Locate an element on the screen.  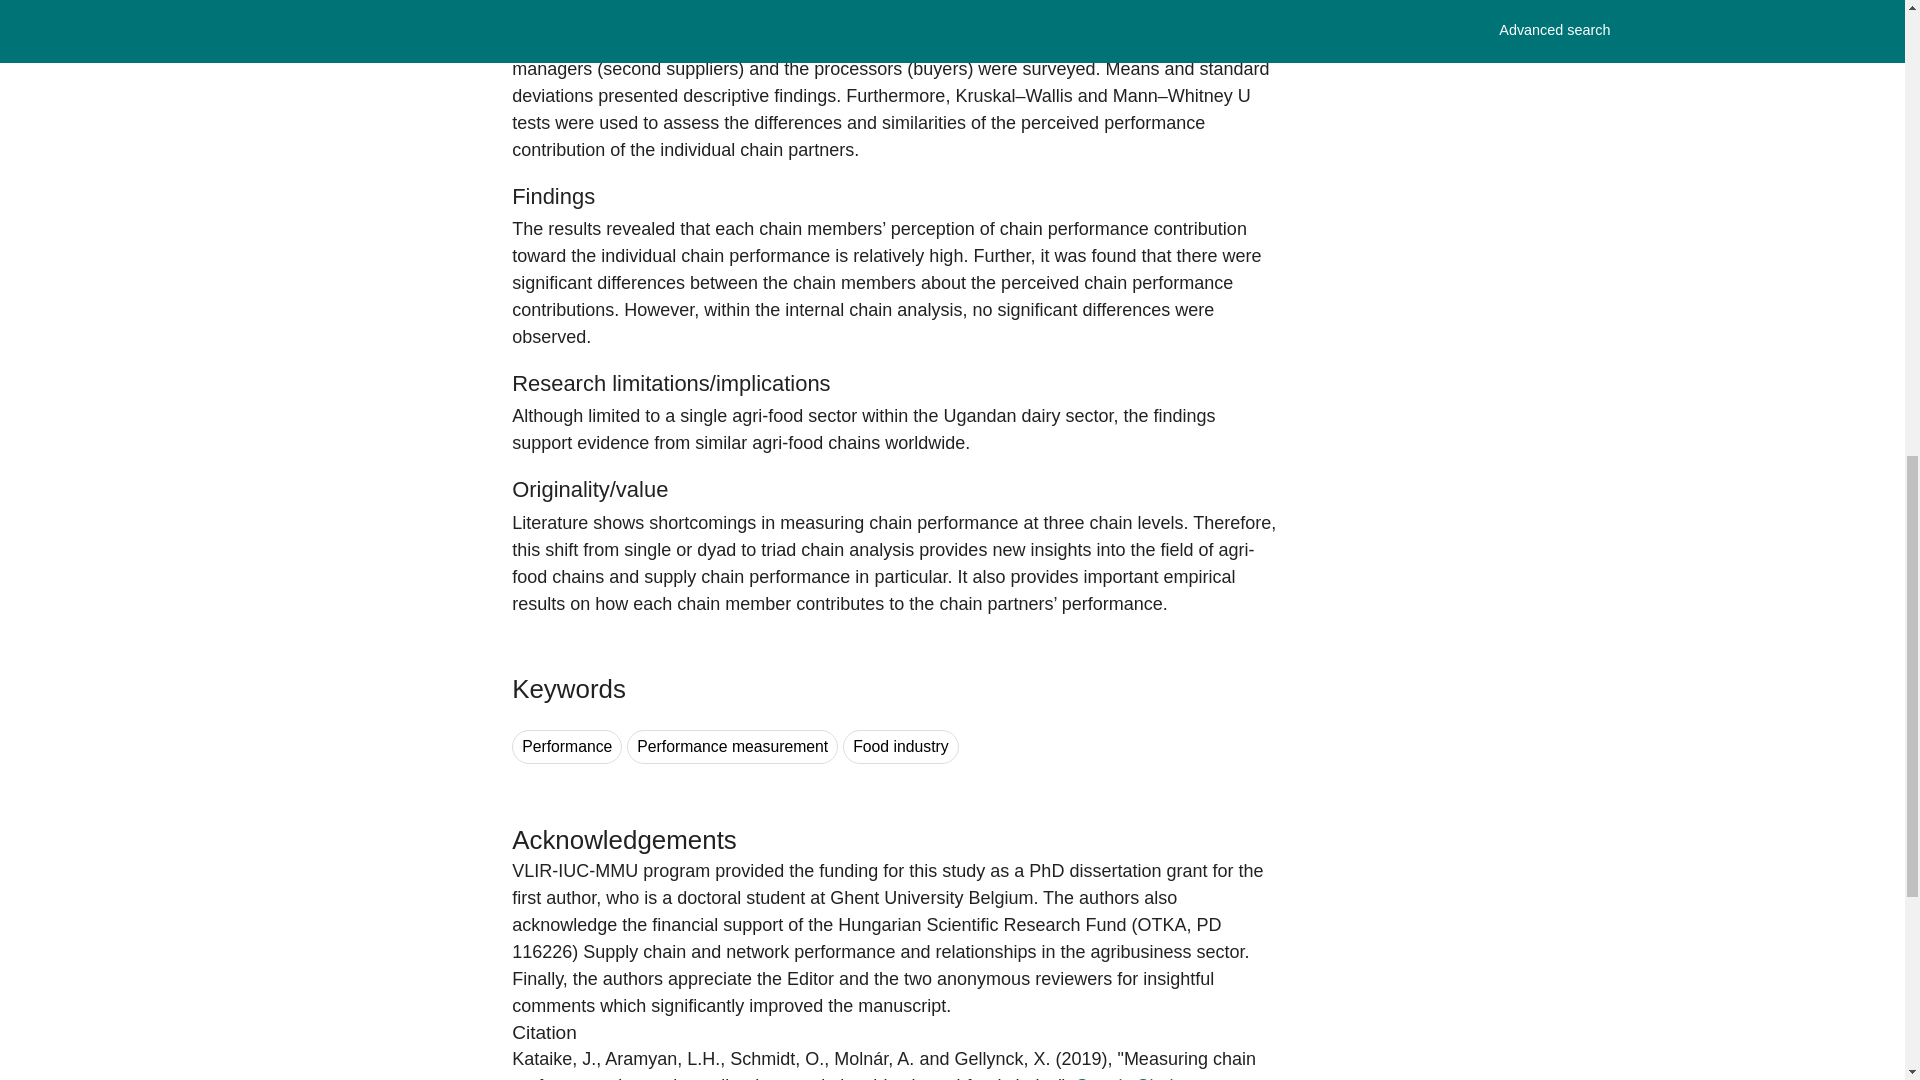
Food industry is located at coordinates (900, 747).